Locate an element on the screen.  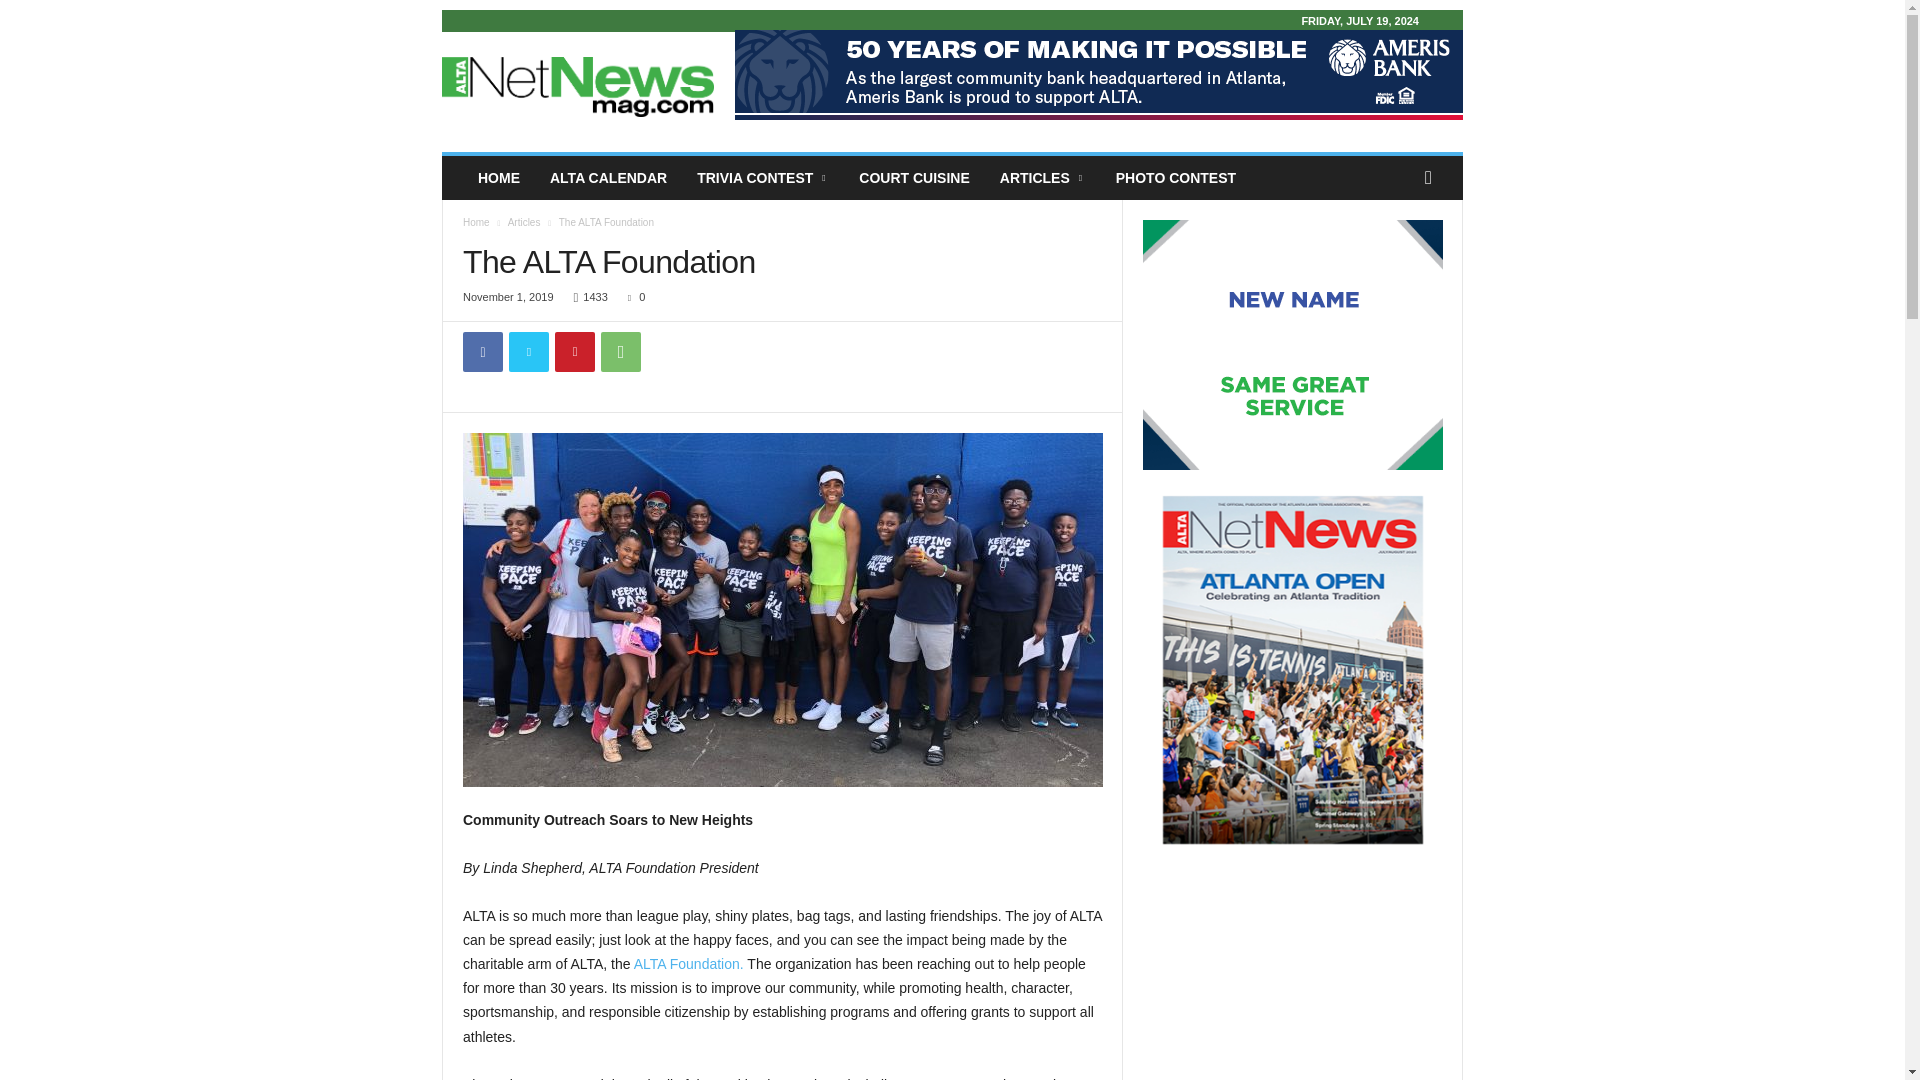
COURT CUISINE is located at coordinates (914, 177).